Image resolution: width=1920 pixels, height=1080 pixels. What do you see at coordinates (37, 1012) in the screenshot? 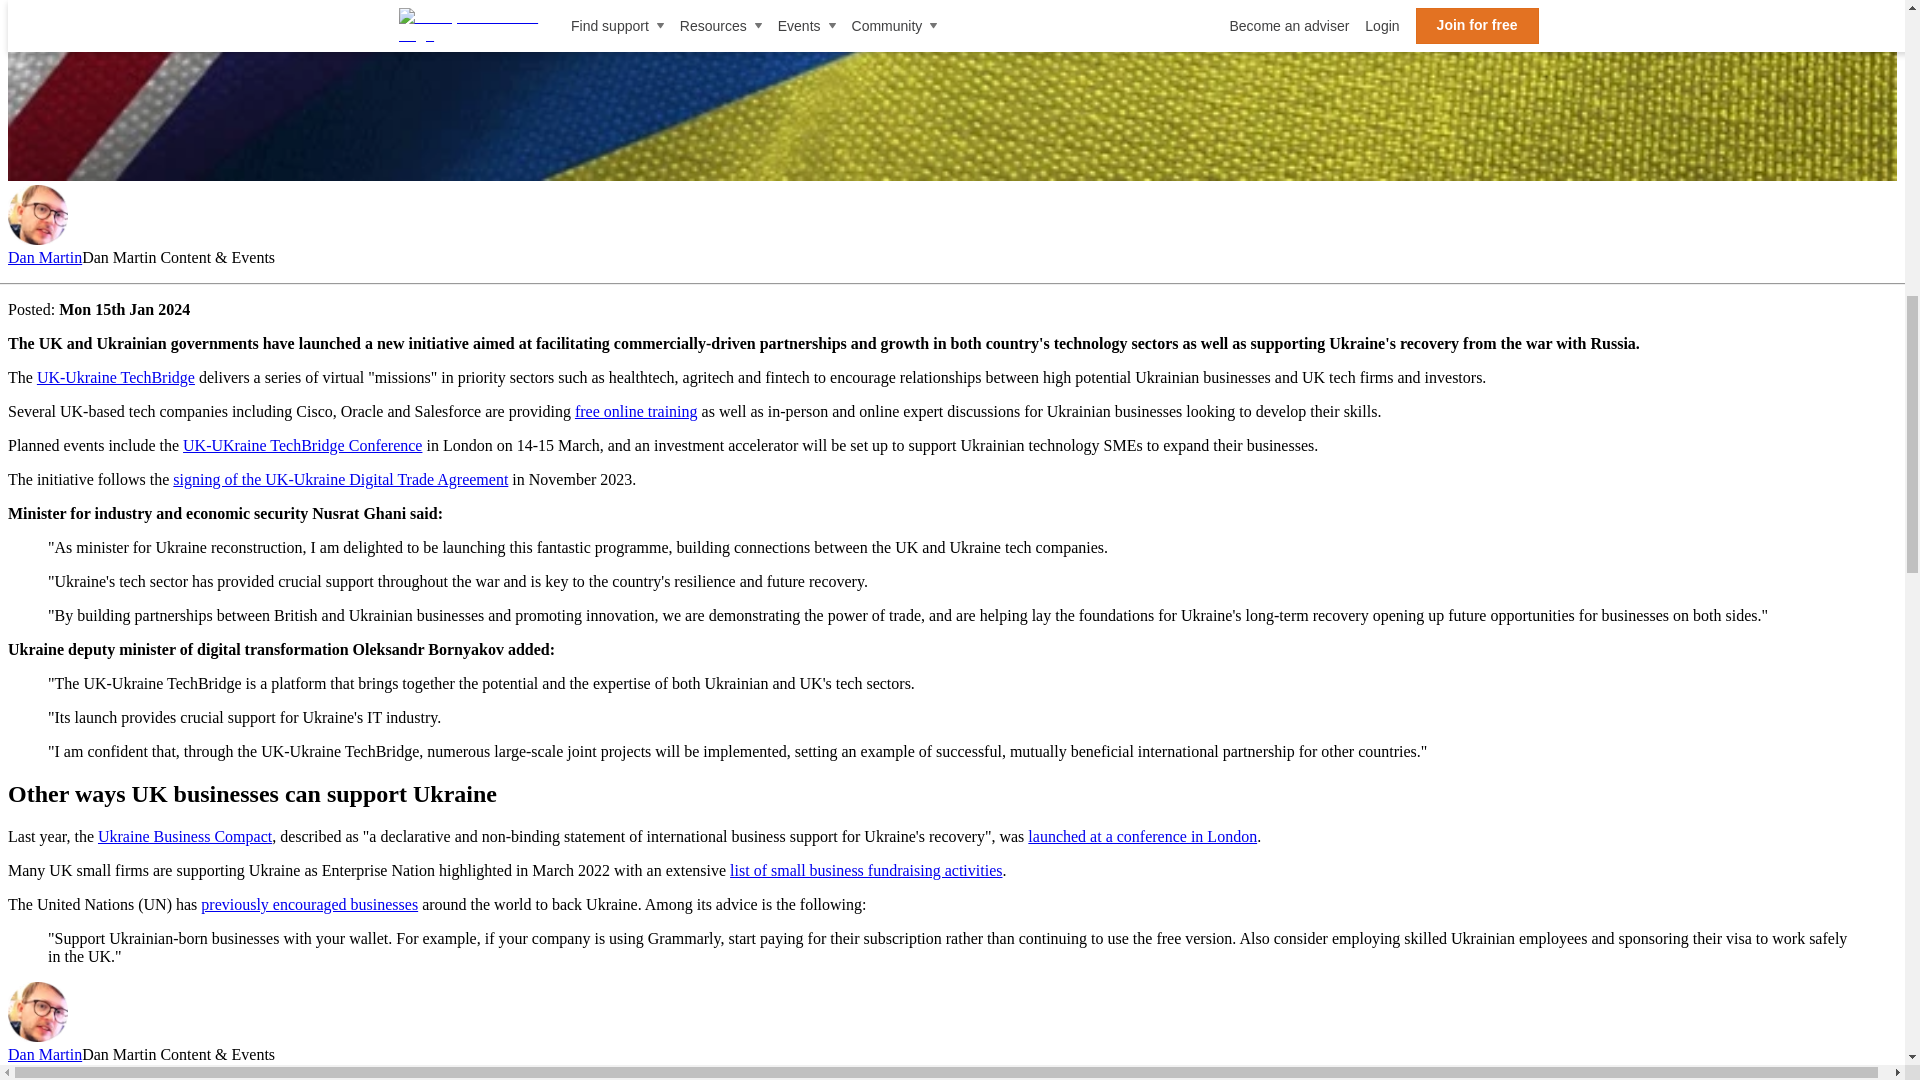
I see `Dan Martin` at bounding box center [37, 1012].